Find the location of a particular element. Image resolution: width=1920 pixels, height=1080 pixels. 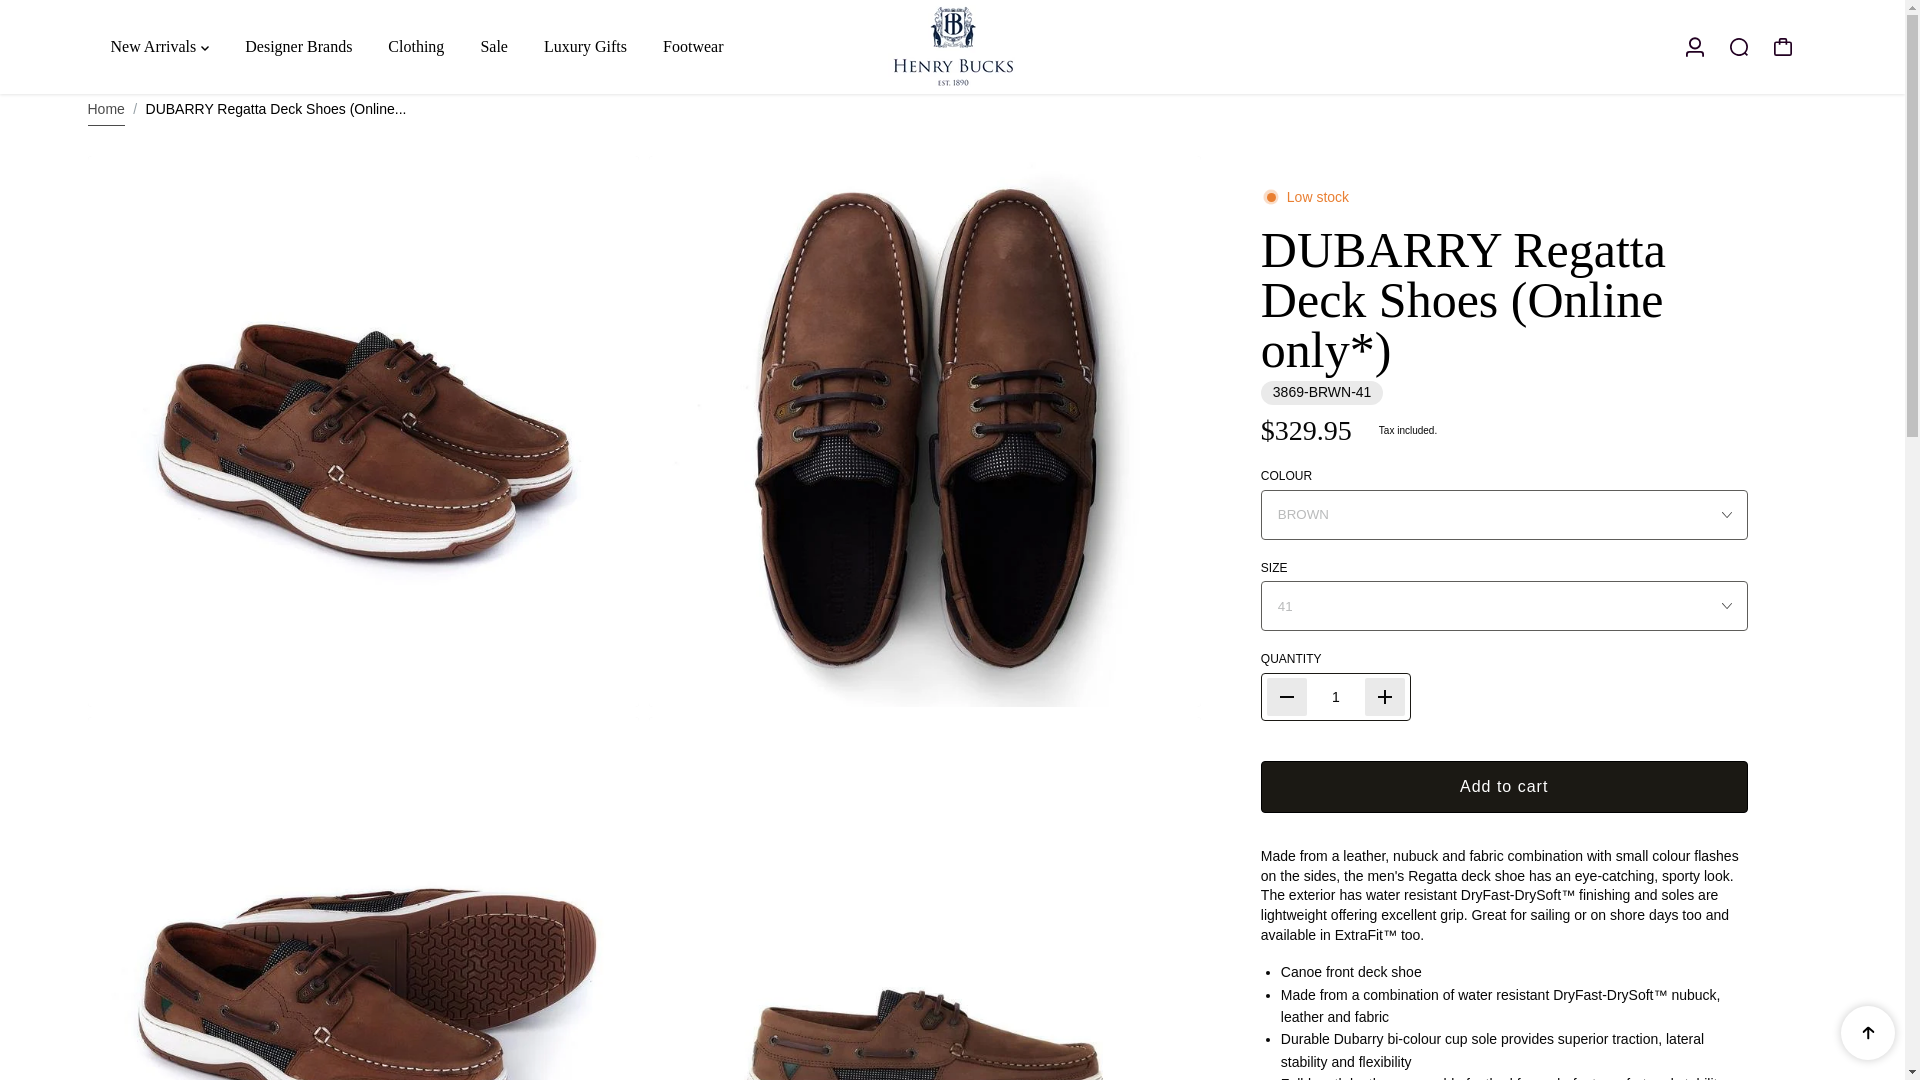

Clothing is located at coordinates (416, 46).